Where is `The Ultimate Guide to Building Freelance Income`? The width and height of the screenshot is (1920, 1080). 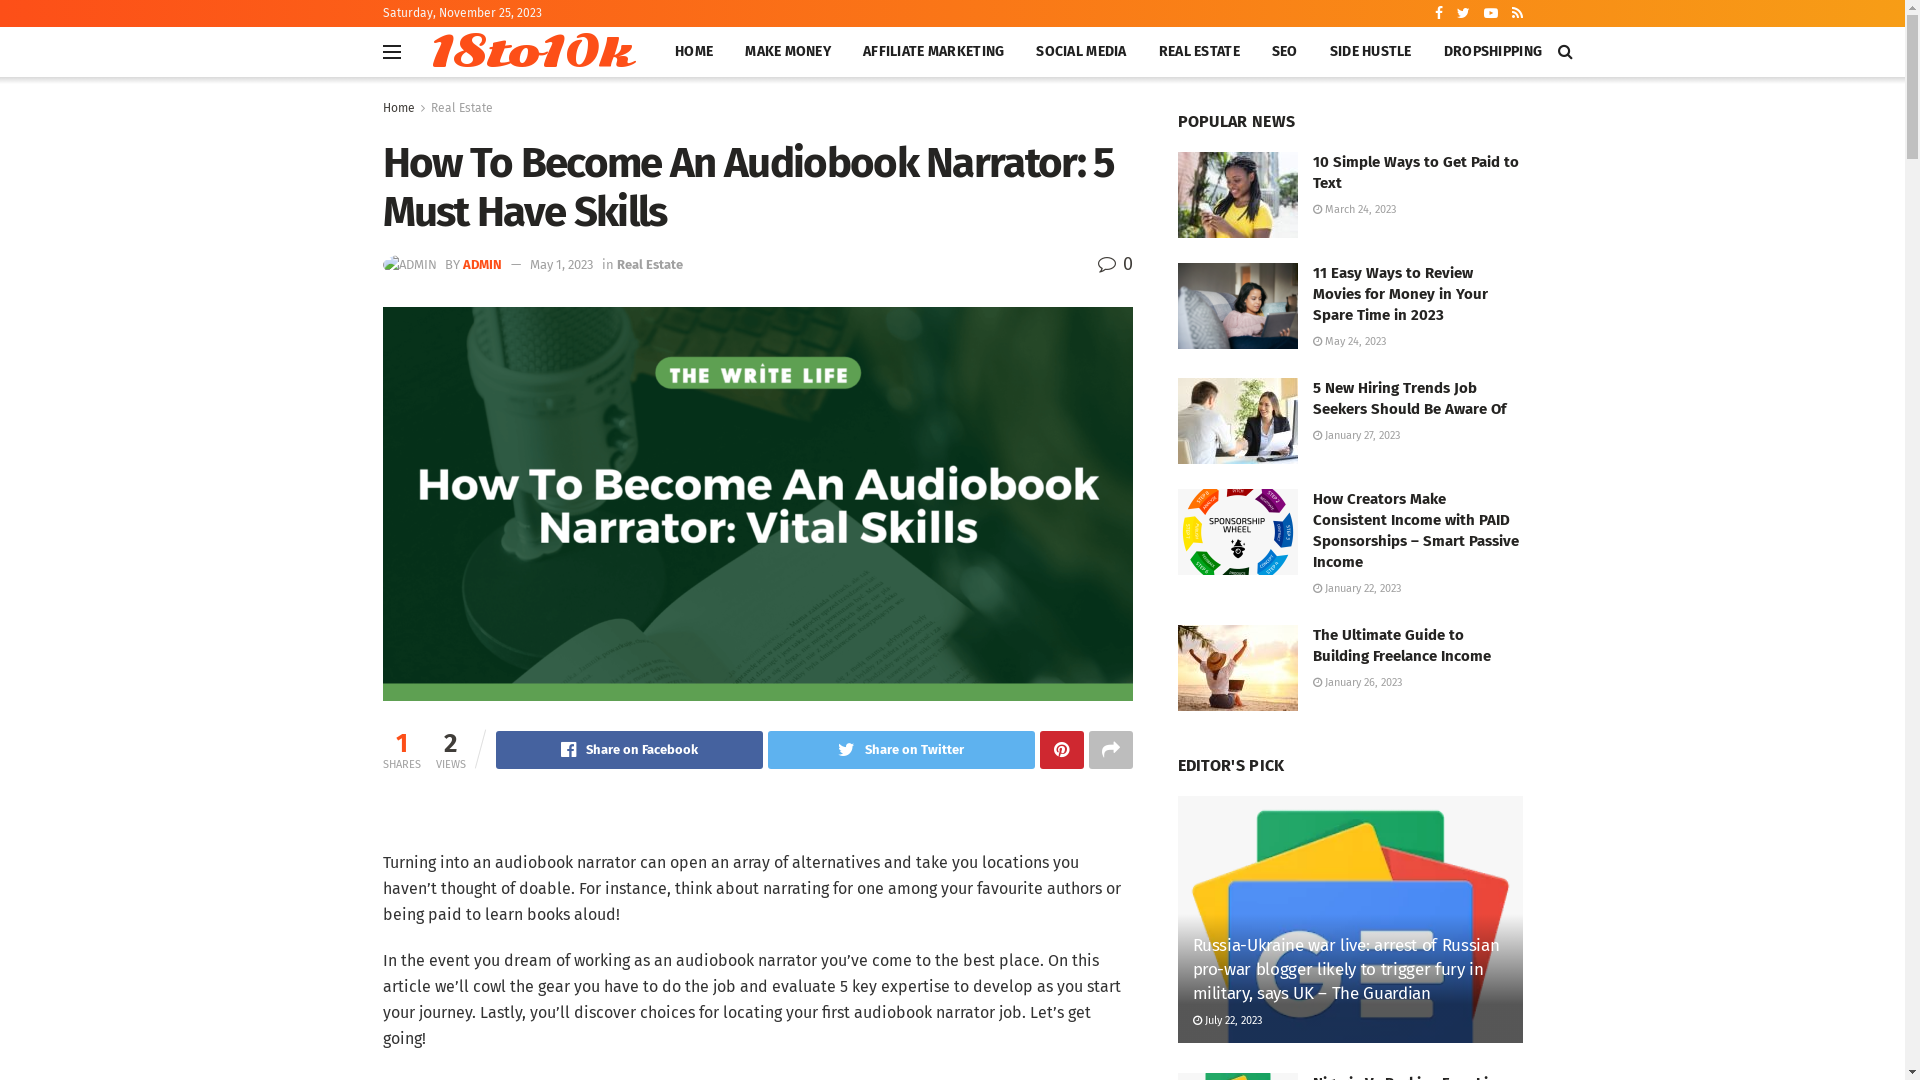
The Ultimate Guide to Building Freelance Income is located at coordinates (1401, 646).